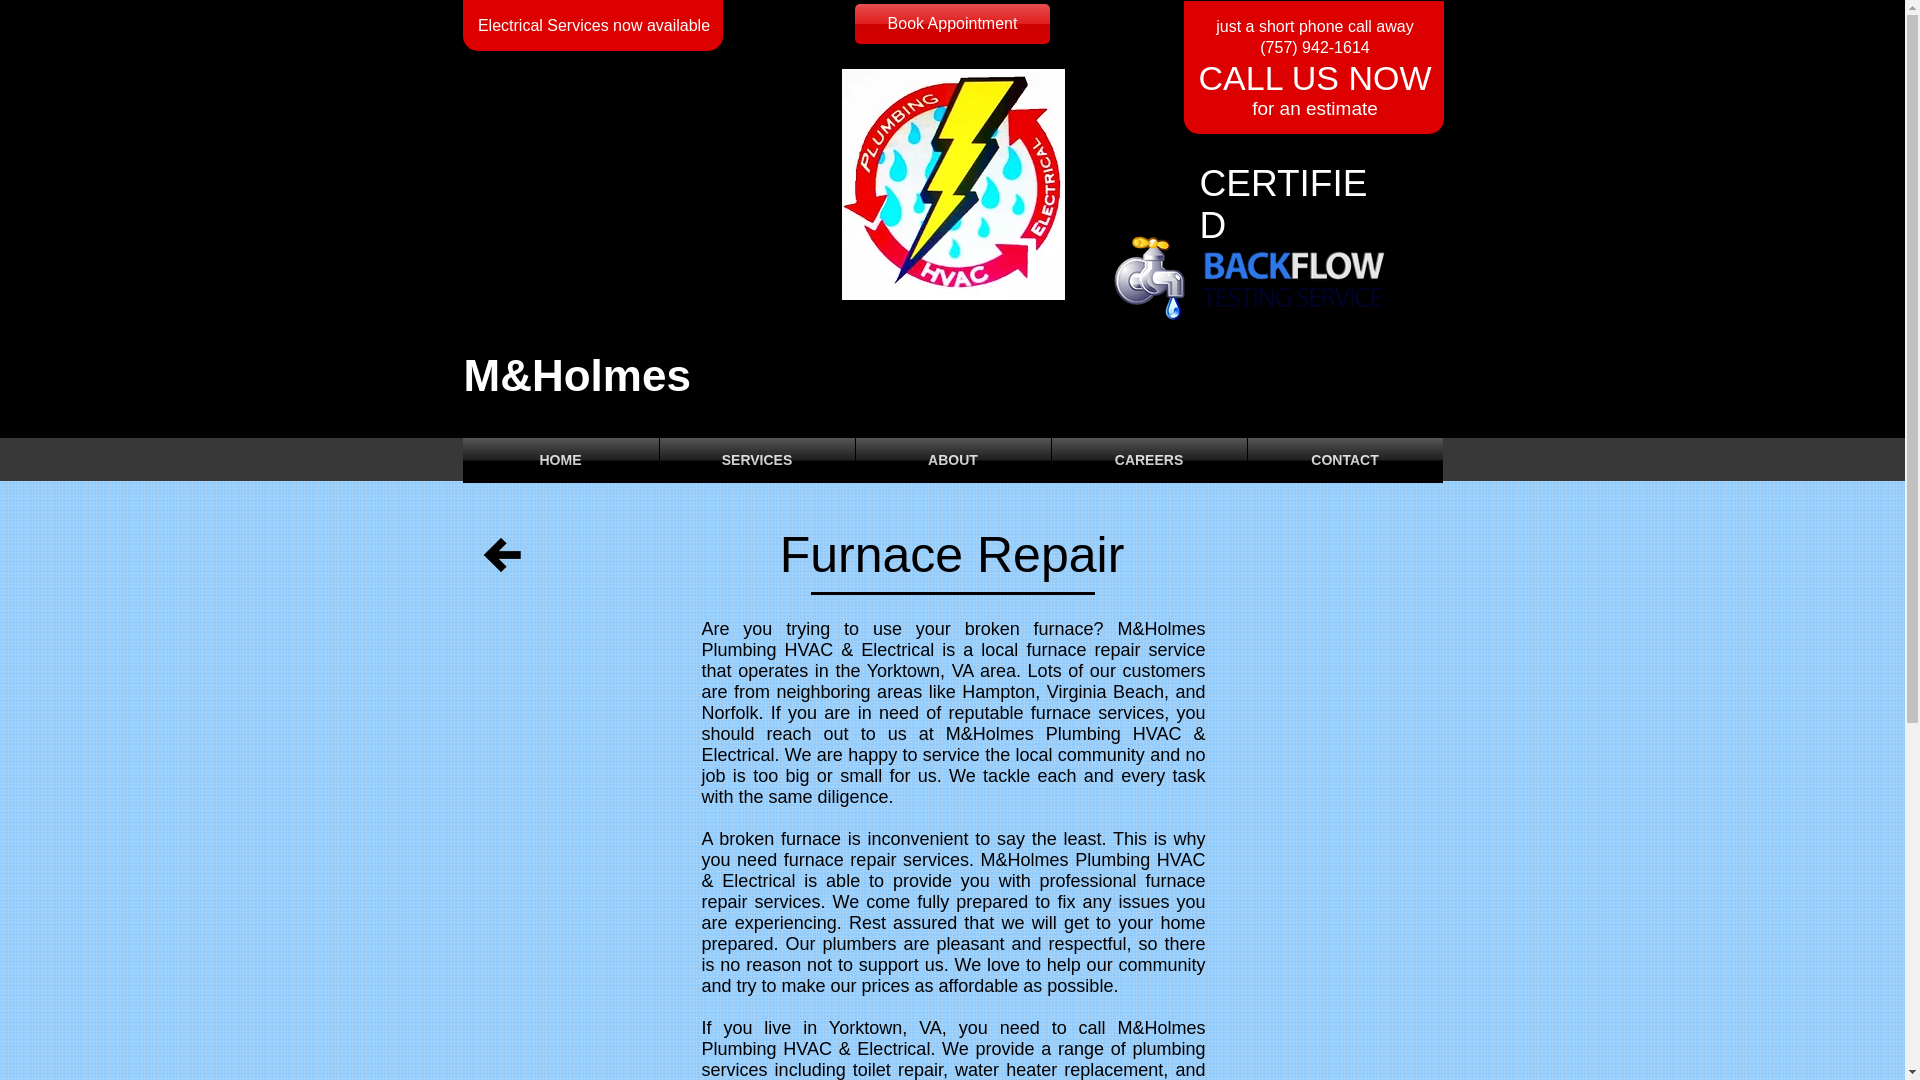 Image resolution: width=1920 pixels, height=1080 pixels. Describe the element at coordinates (1346, 460) in the screenshot. I see `CONTACT` at that location.